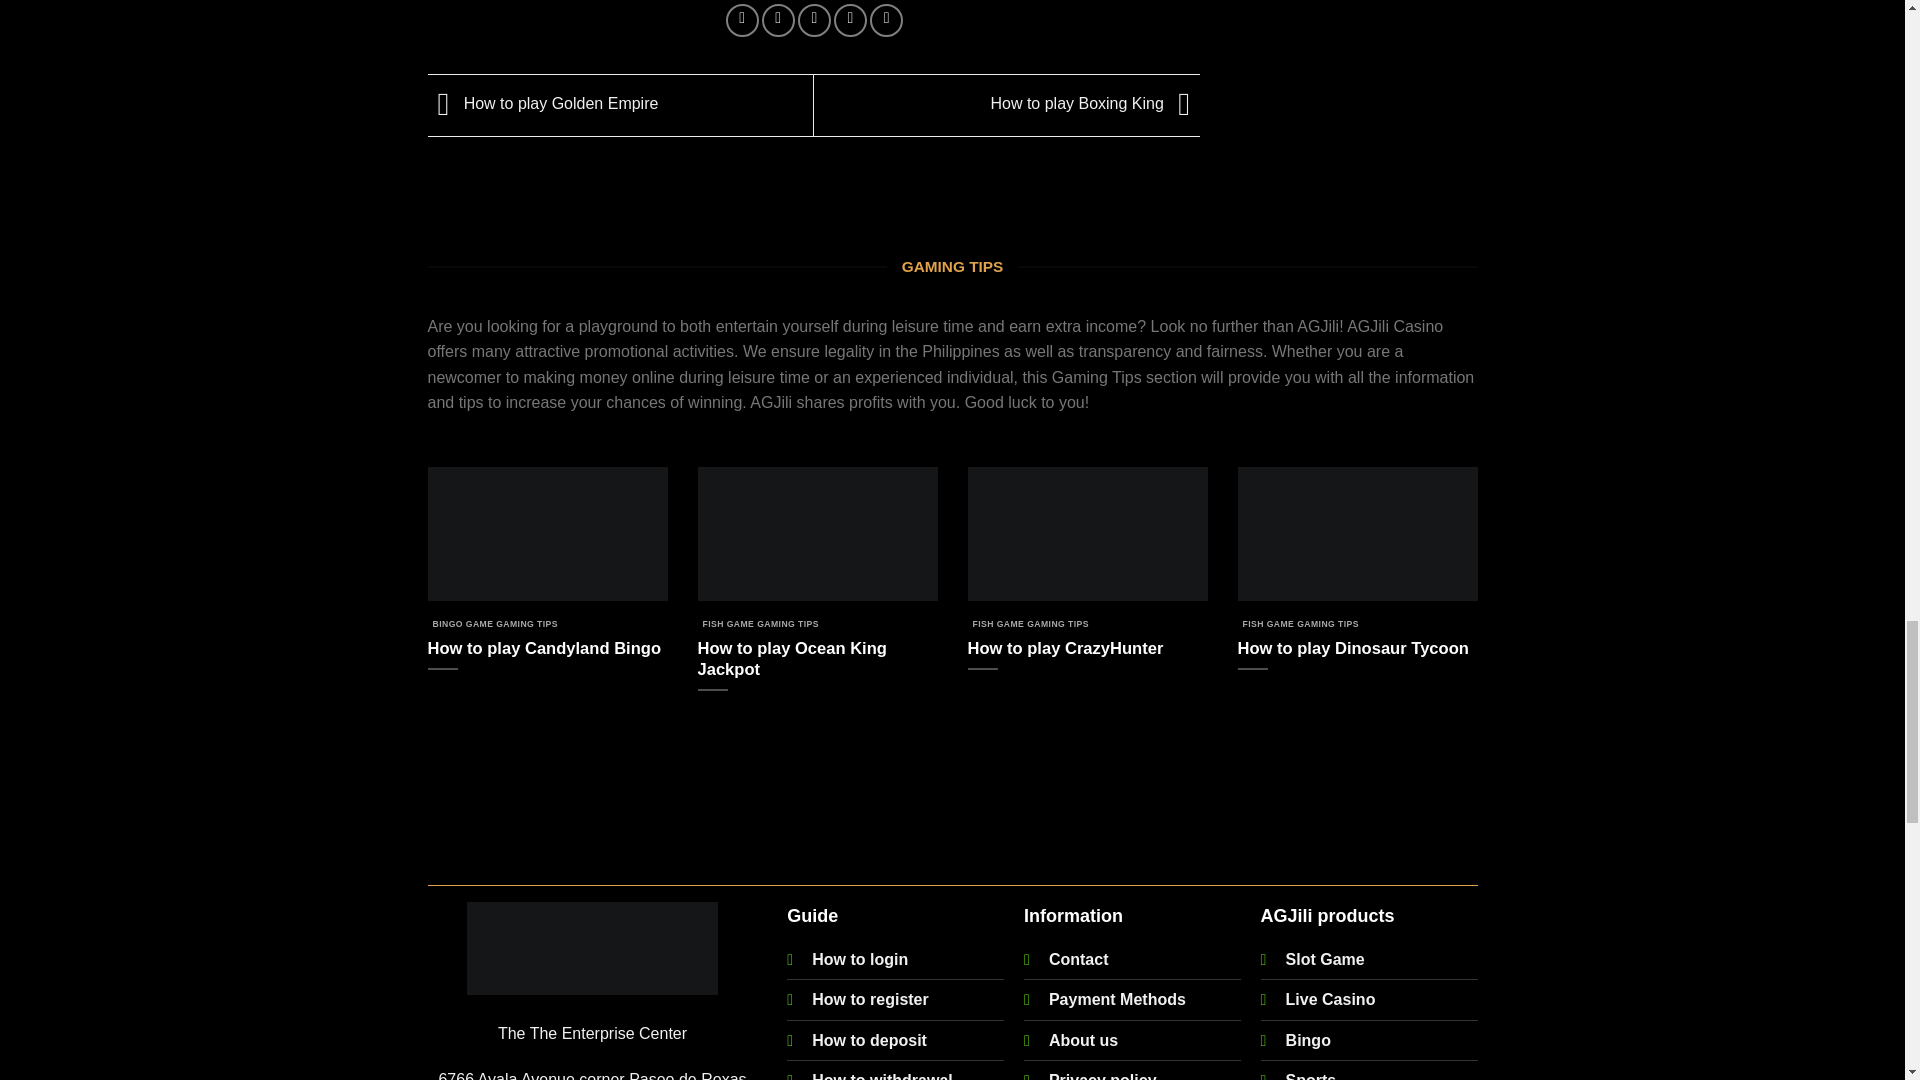 This screenshot has width=1920, height=1080. Describe the element at coordinates (545, 648) in the screenshot. I see `How to play Candyland Bingo` at that location.